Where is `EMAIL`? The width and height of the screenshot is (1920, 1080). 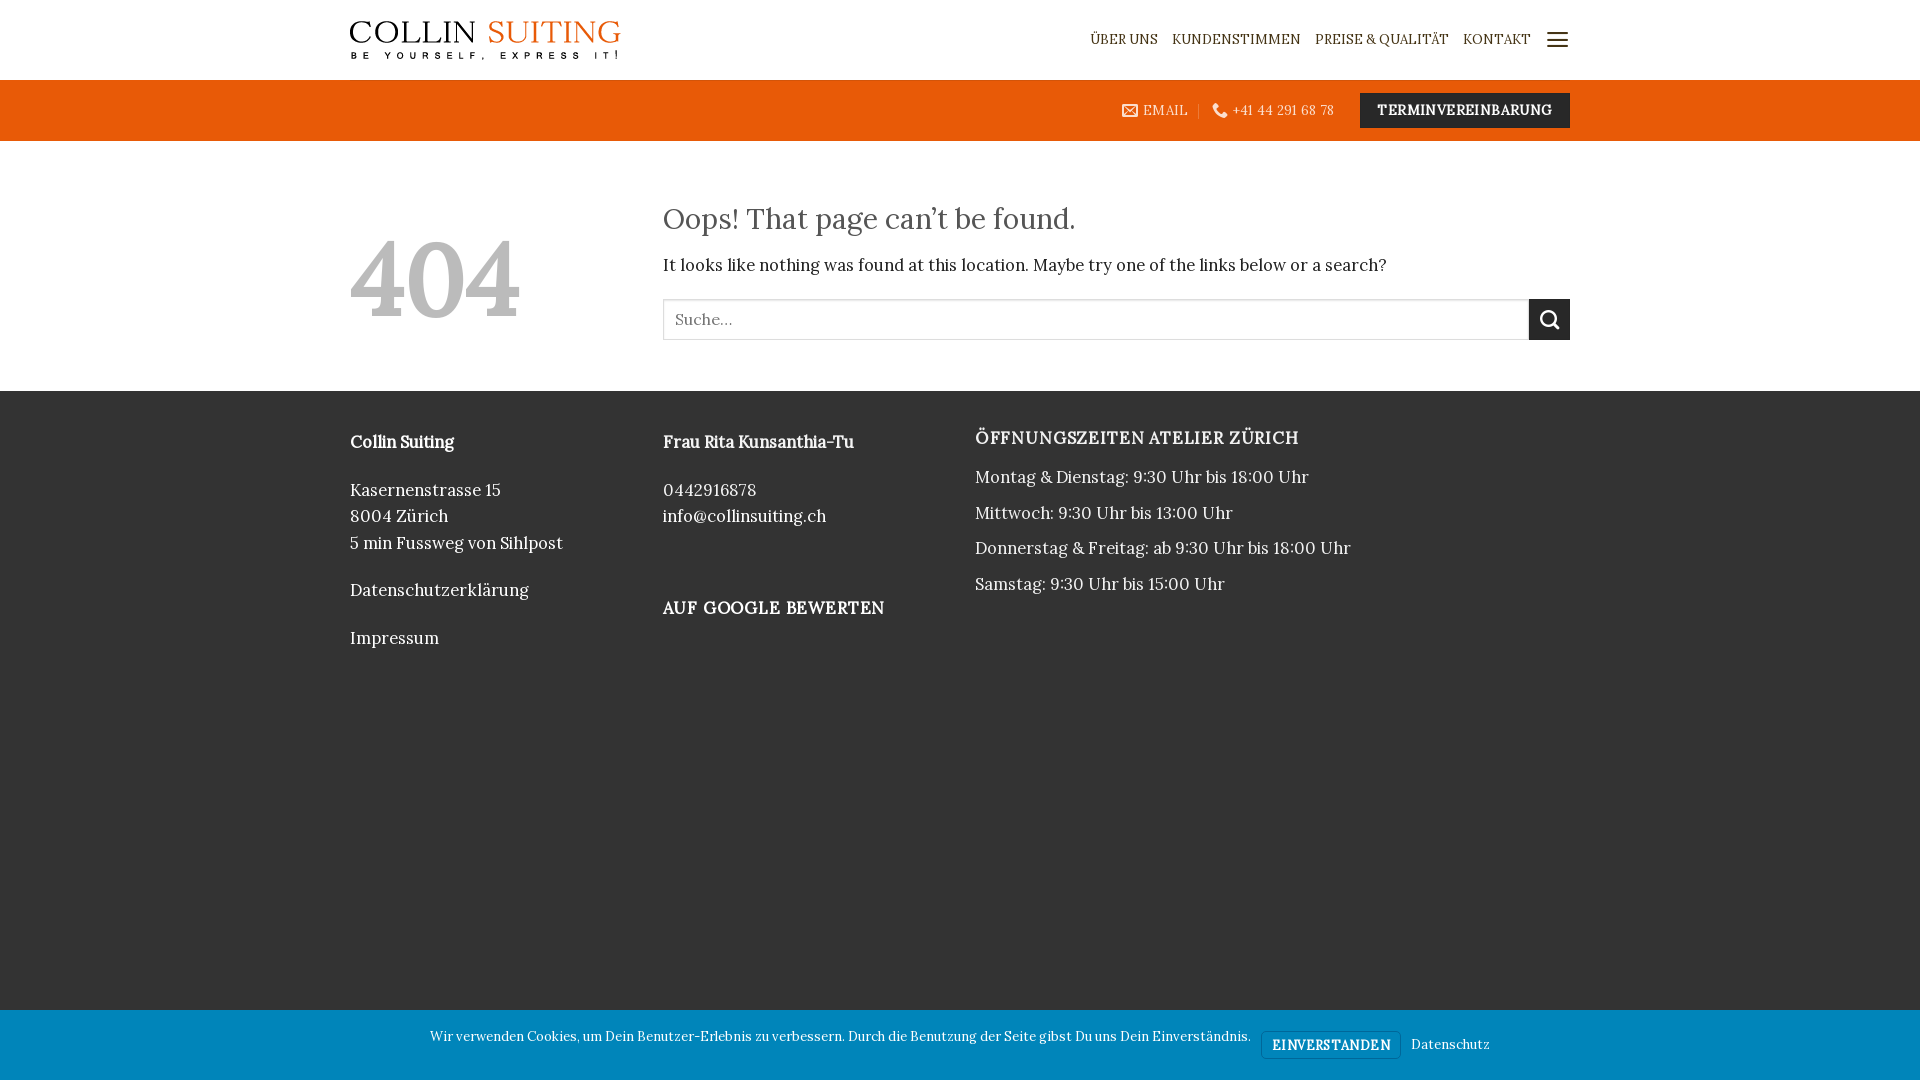
EMAIL is located at coordinates (1156, 110).